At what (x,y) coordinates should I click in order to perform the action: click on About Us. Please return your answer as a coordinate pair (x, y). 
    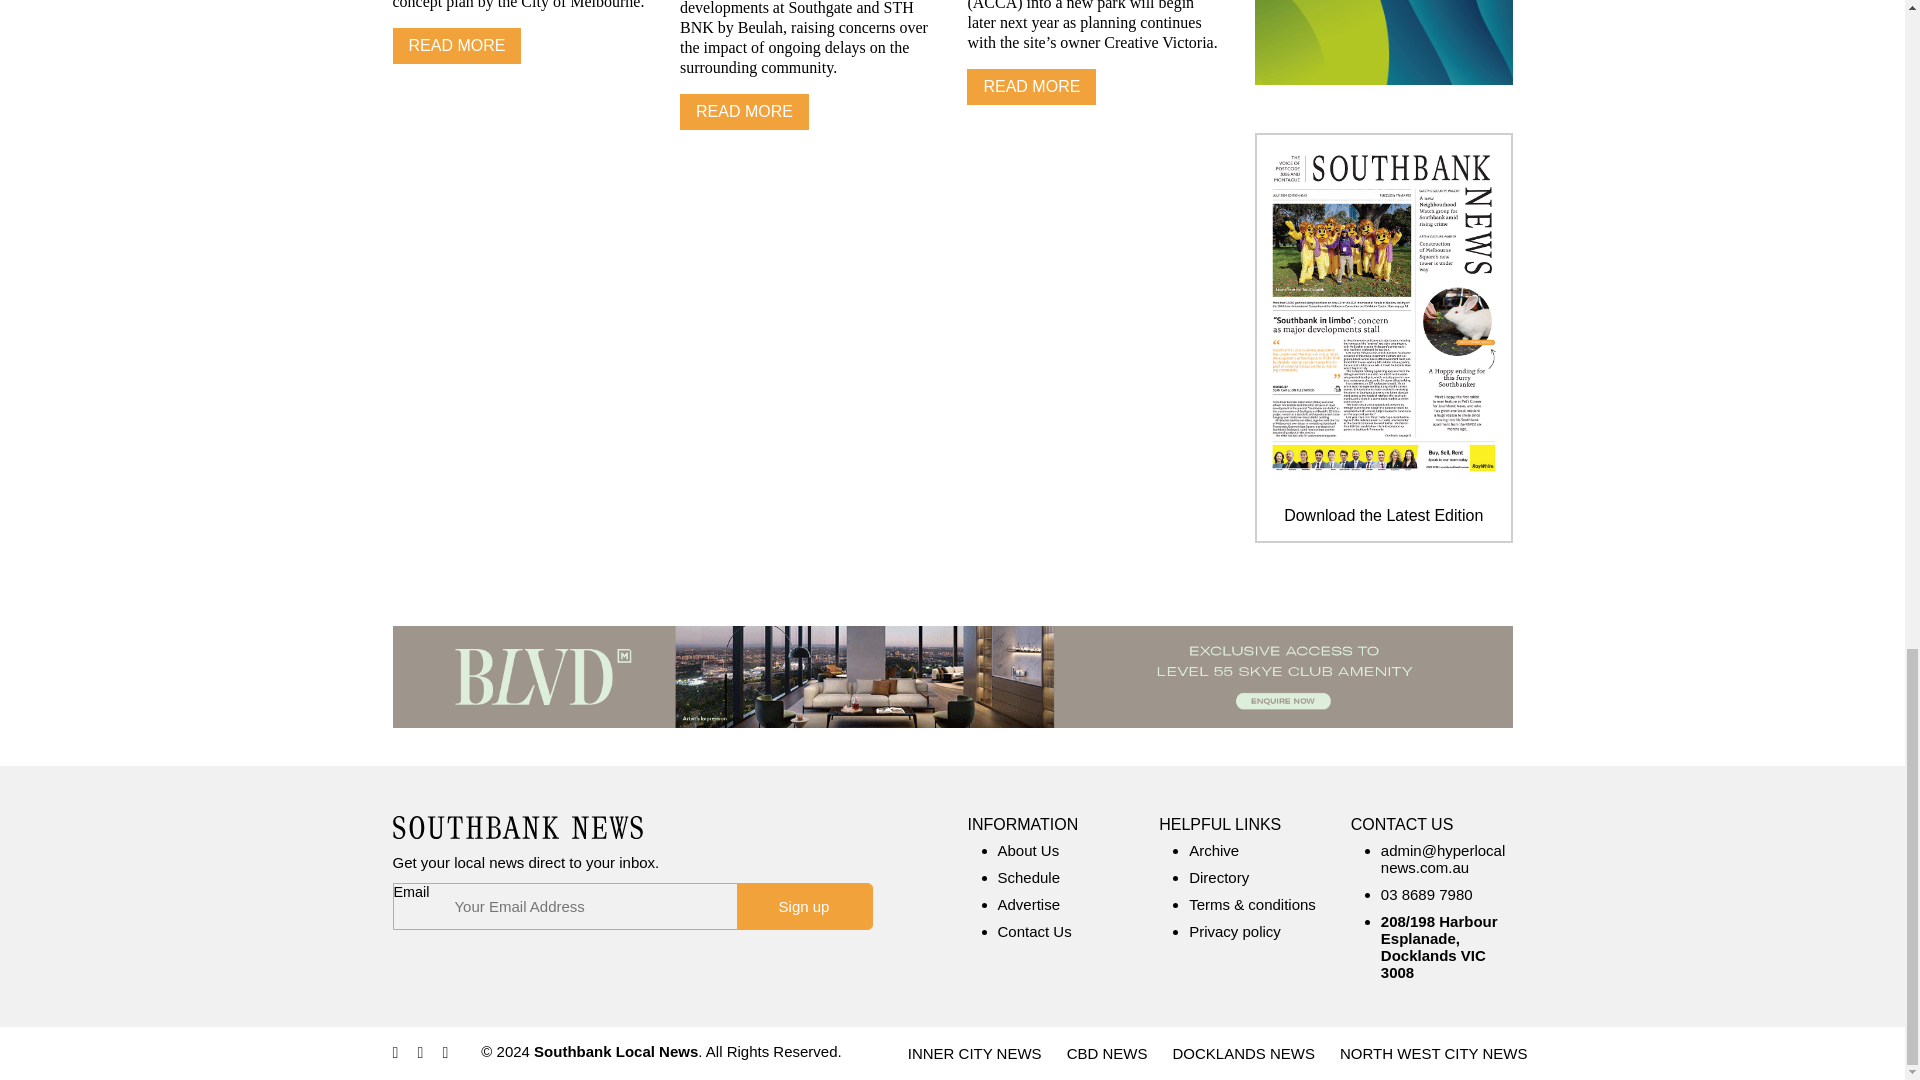
    Looking at the image, I should click on (1028, 850).